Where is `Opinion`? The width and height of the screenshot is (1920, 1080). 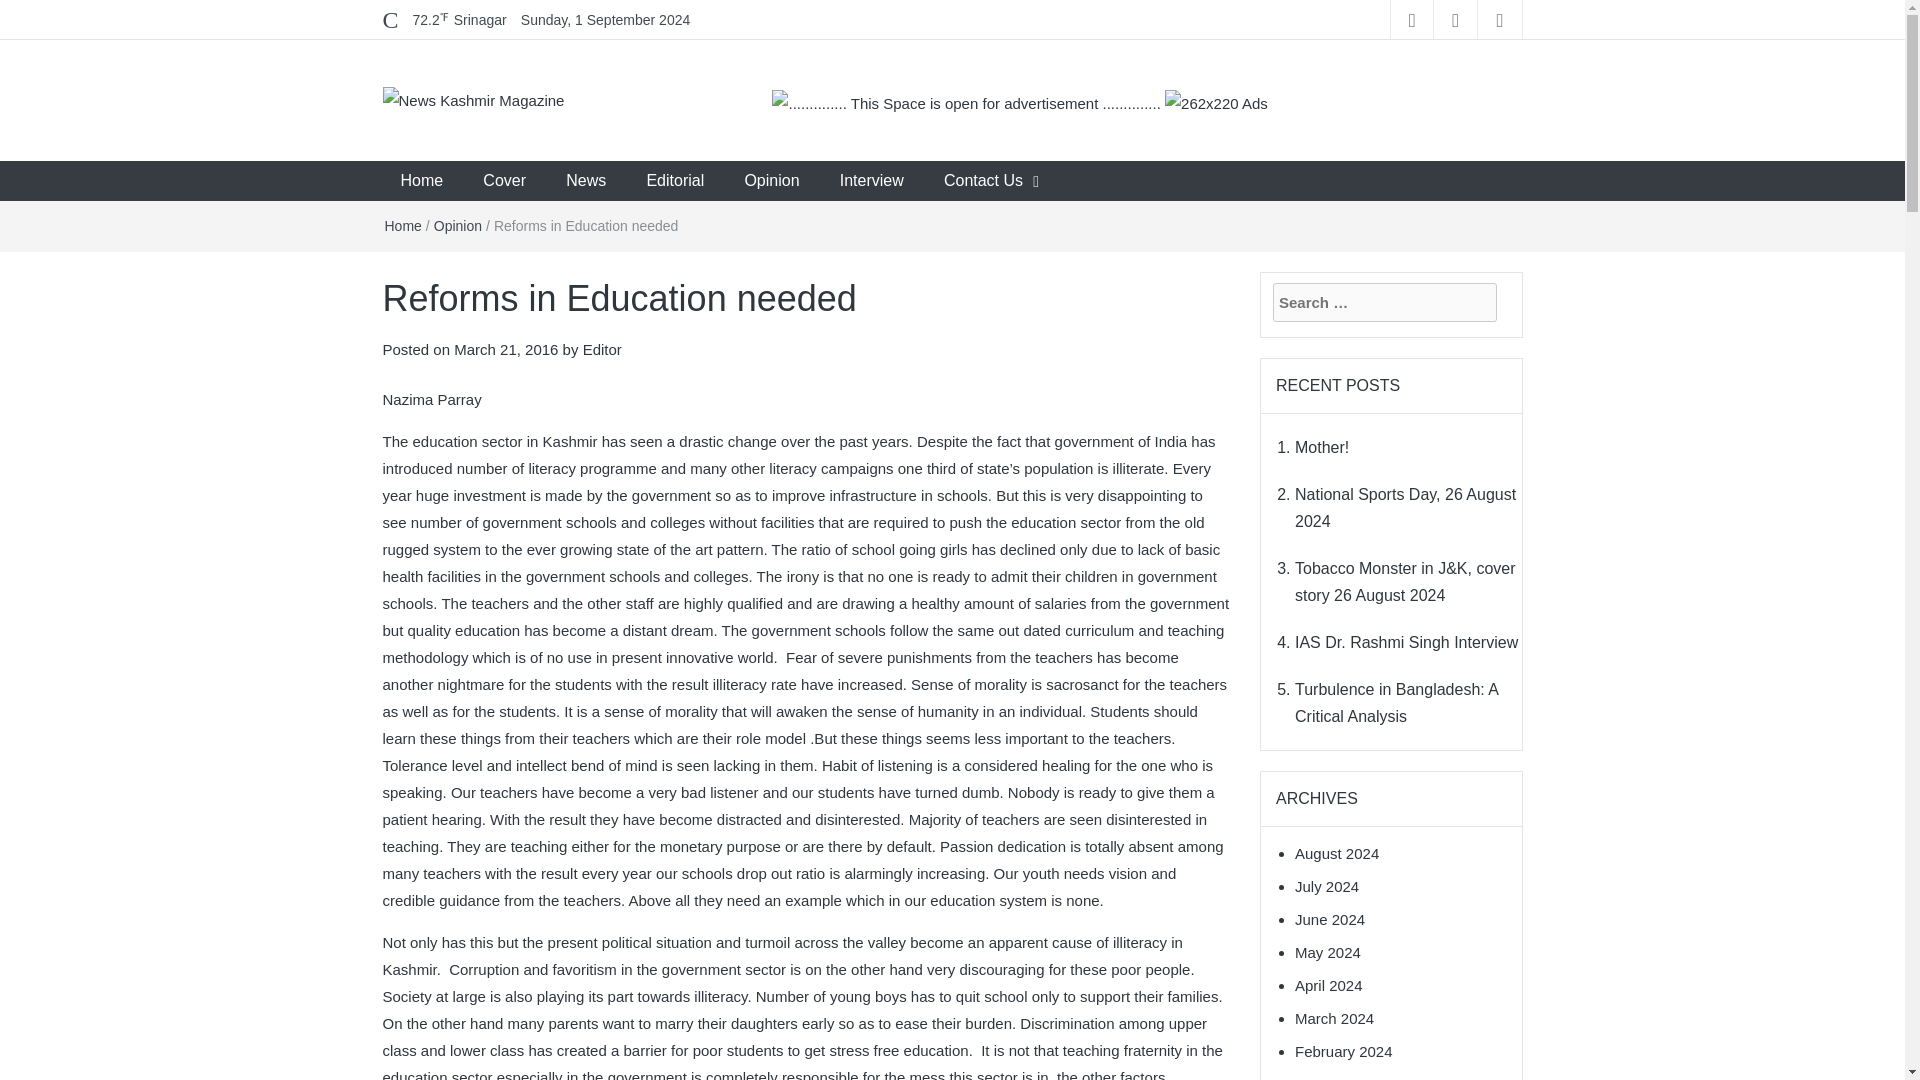 Opinion is located at coordinates (771, 180).